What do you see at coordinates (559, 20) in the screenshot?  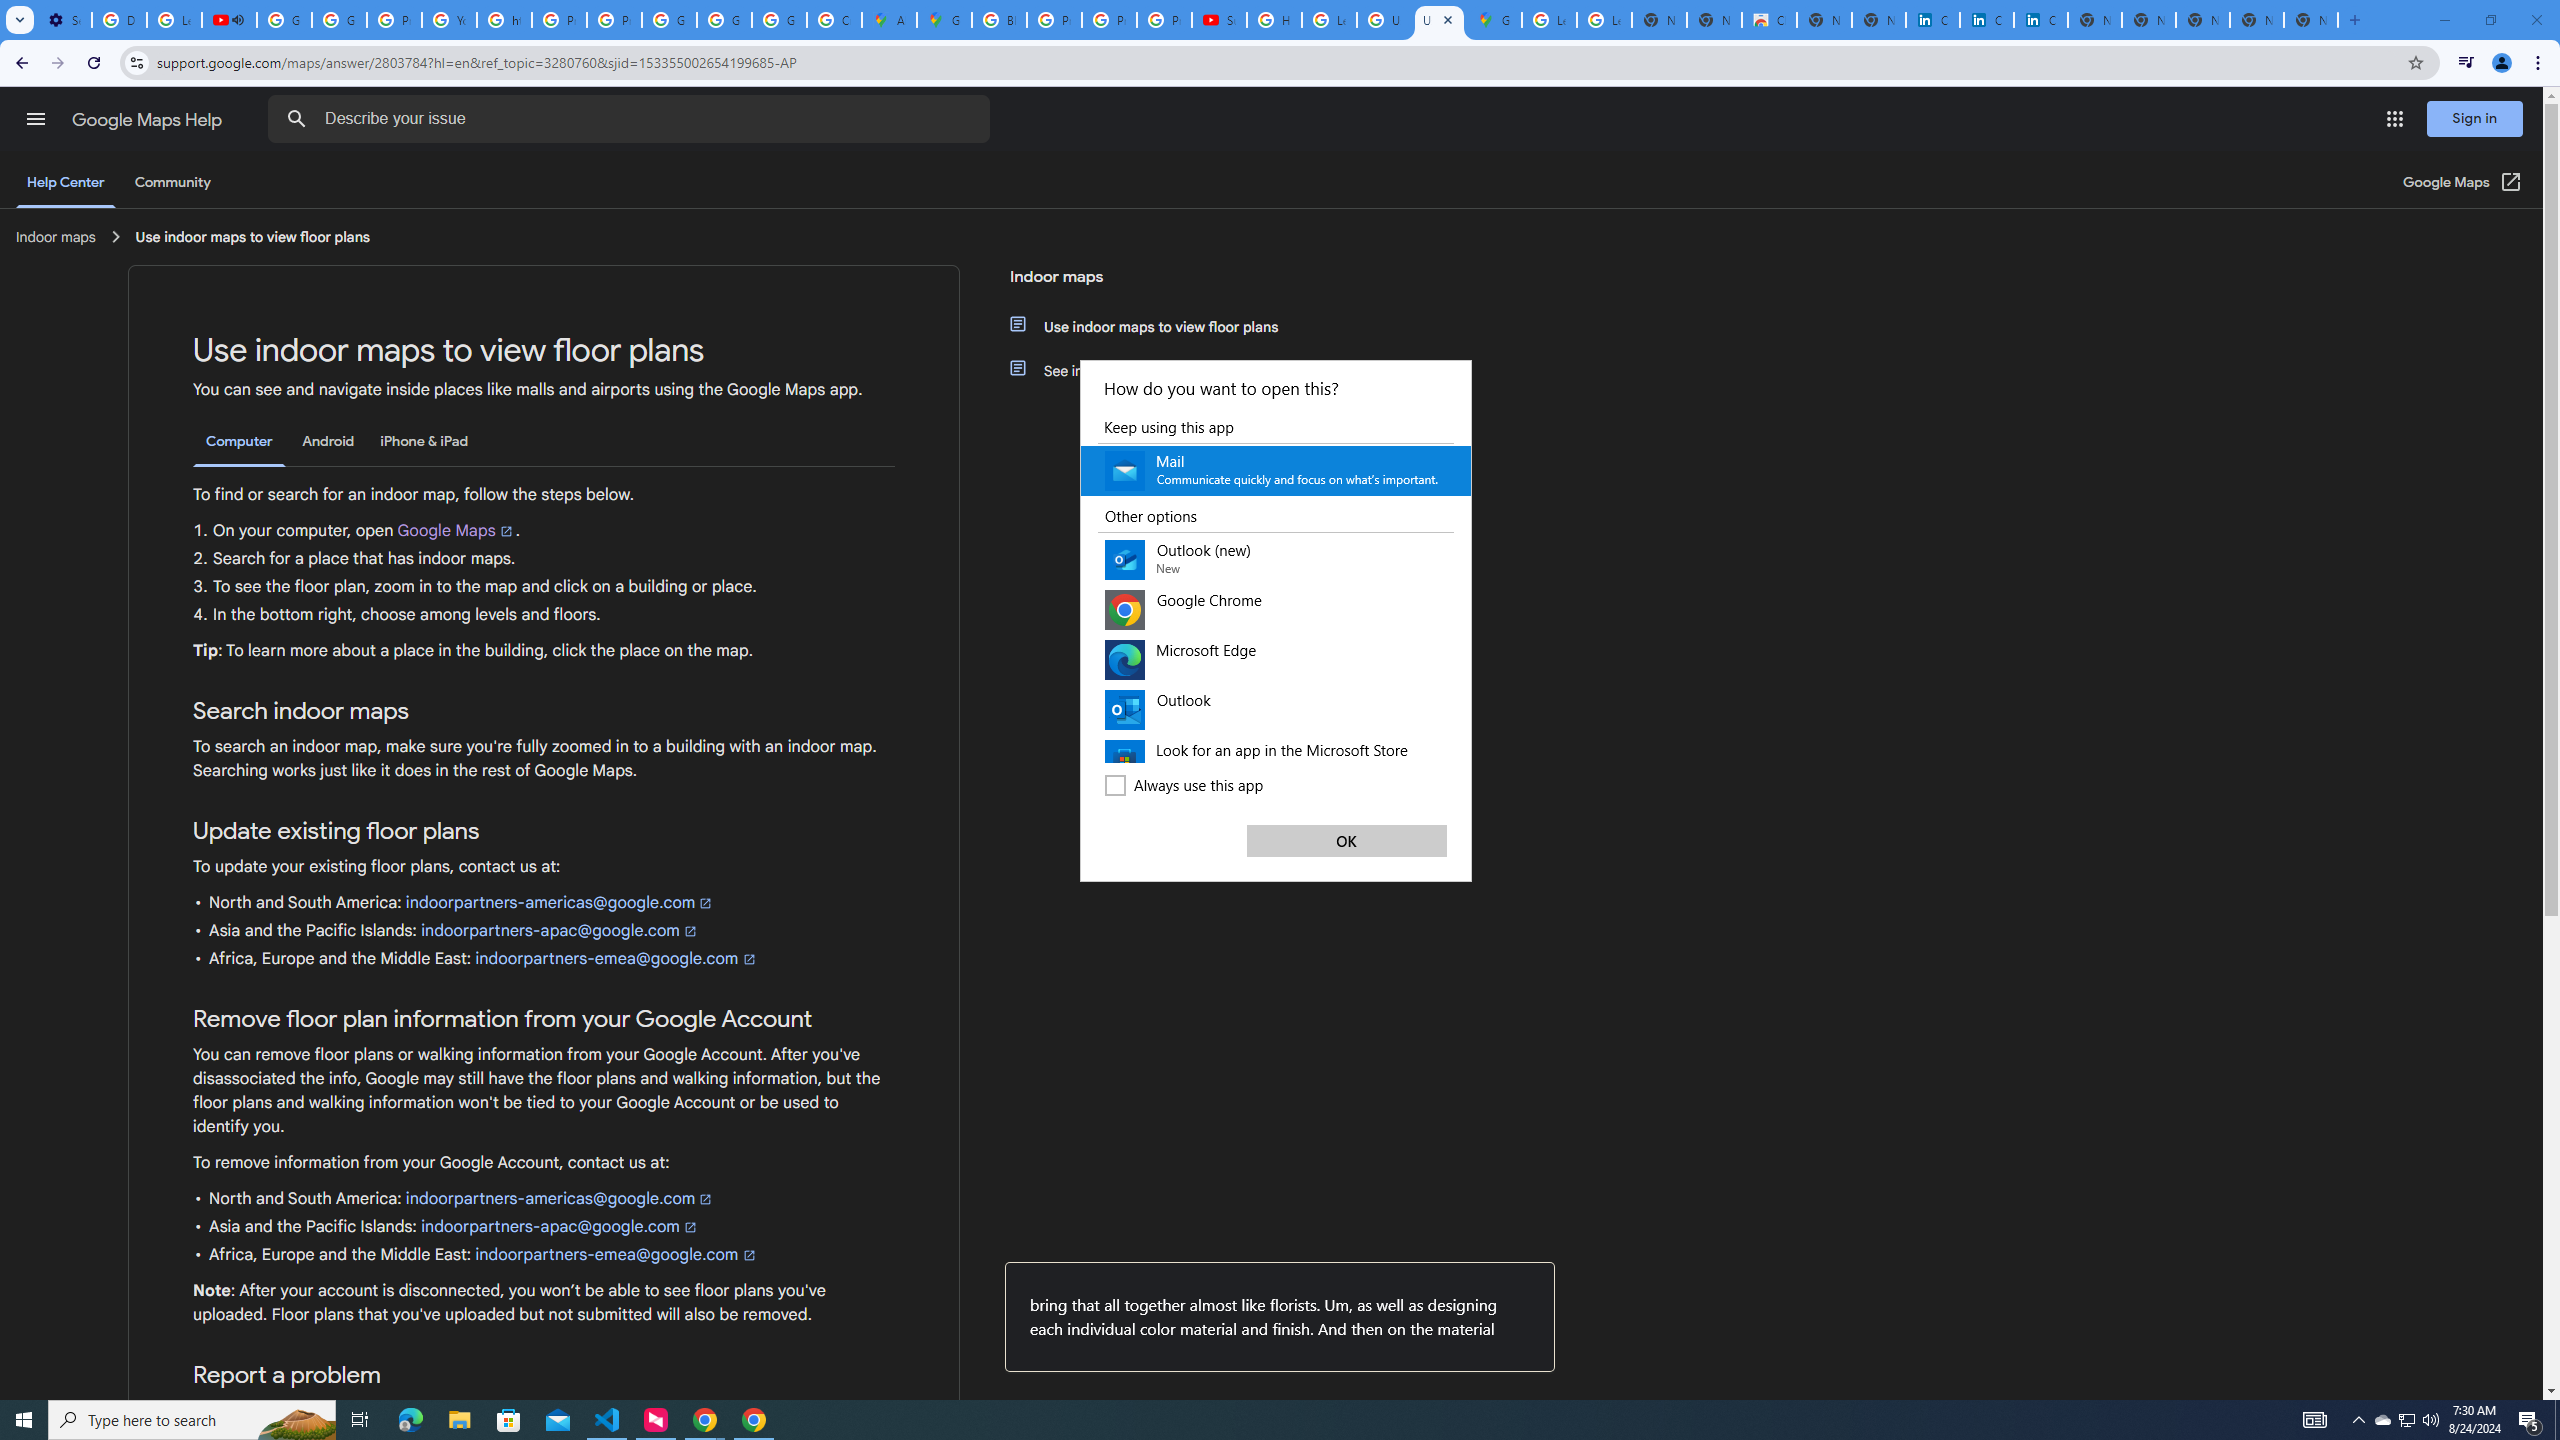 I see `Privacy Help Center - Policies Help` at bounding box center [559, 20].